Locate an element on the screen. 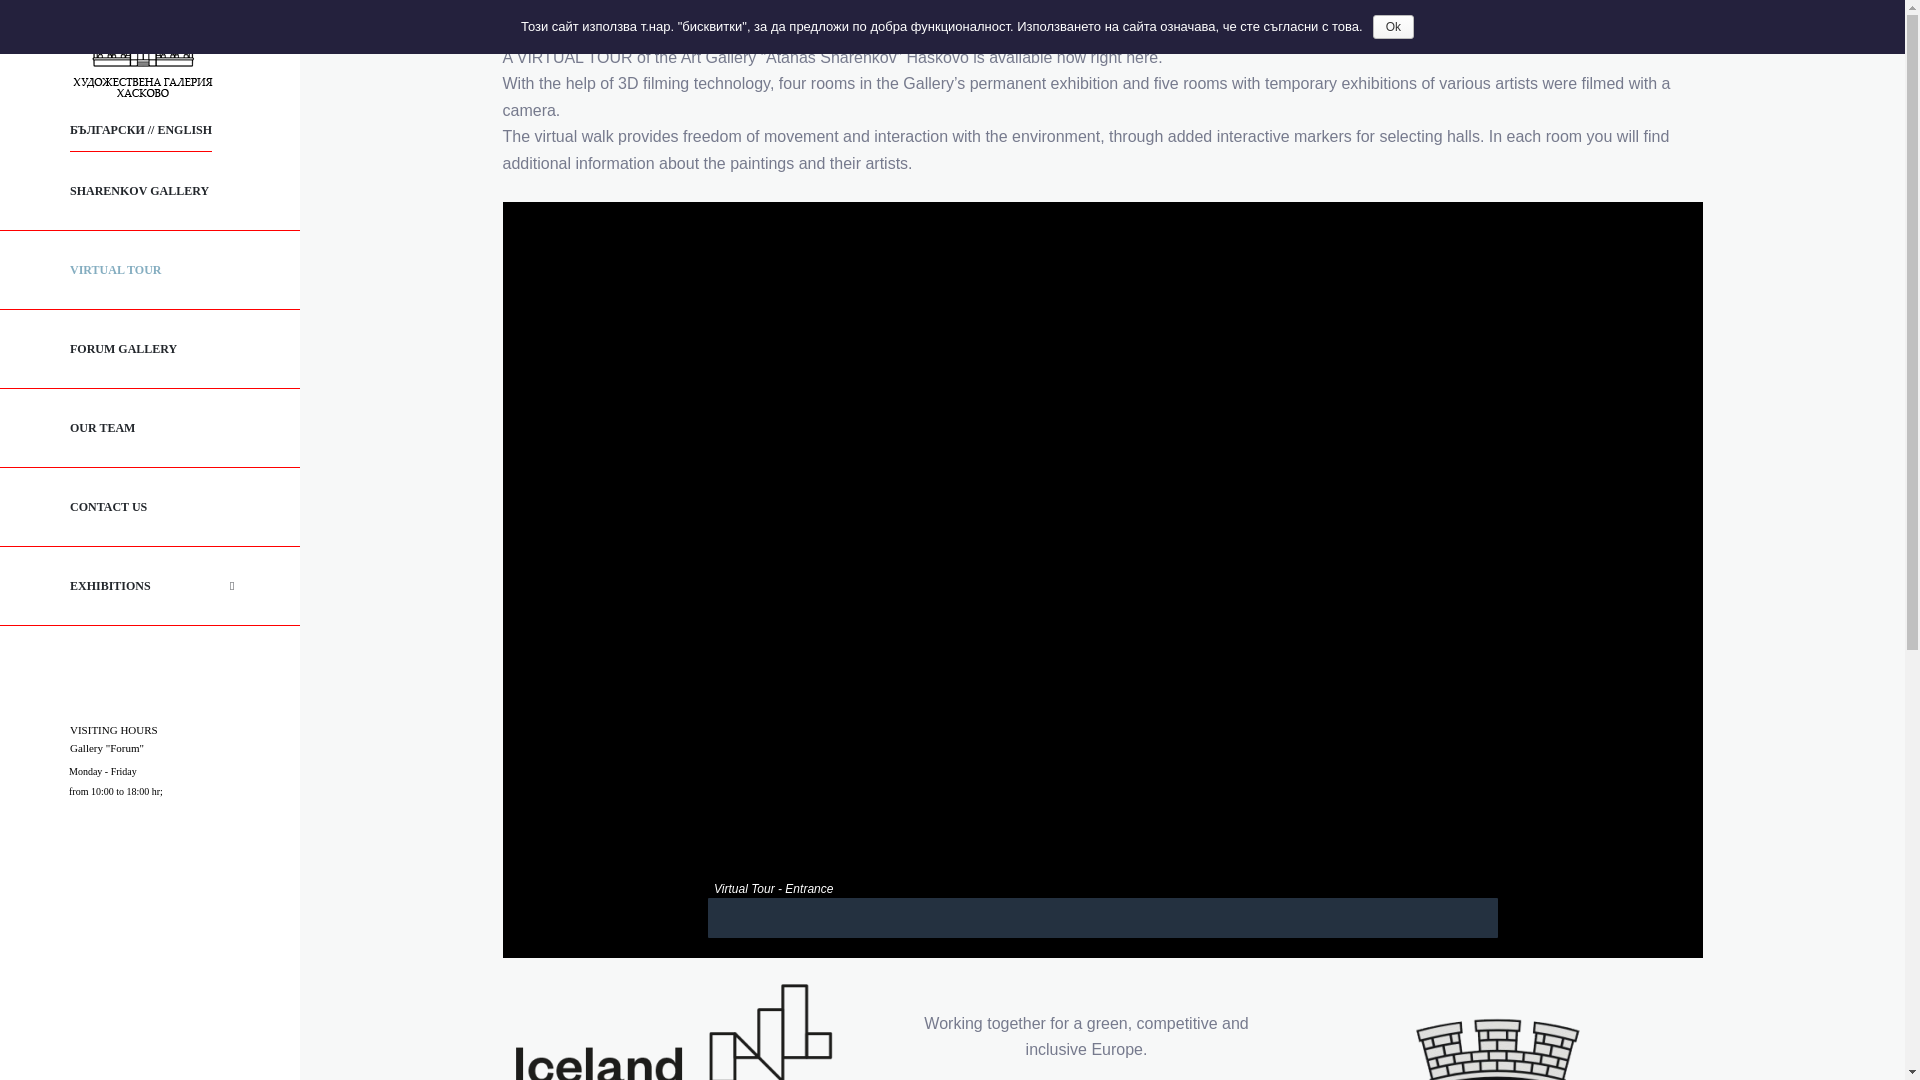  VIRTUAL TOUR is located at coordinates (150, 270).